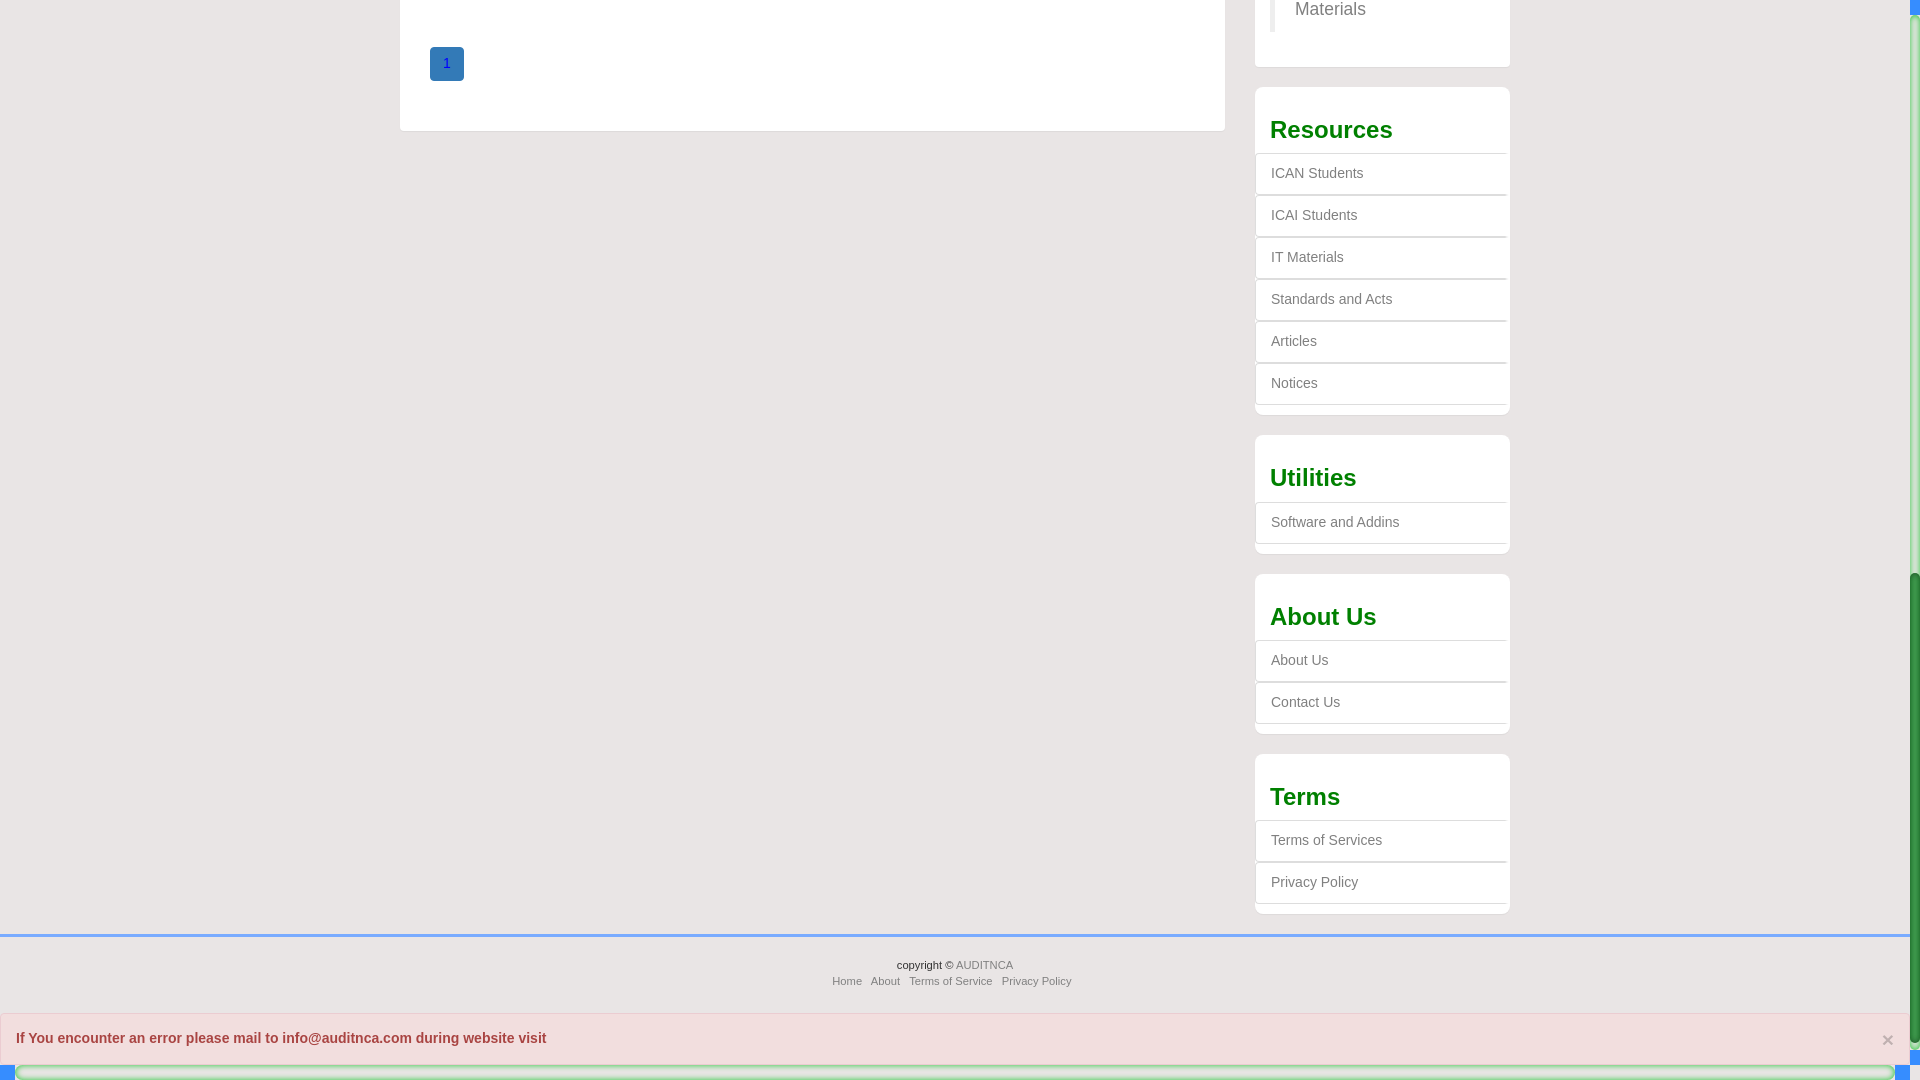  What do you see at coordinates (984, 964) in the screenshot?
I see `AUDITNCA` at bounding box center [984, 964].